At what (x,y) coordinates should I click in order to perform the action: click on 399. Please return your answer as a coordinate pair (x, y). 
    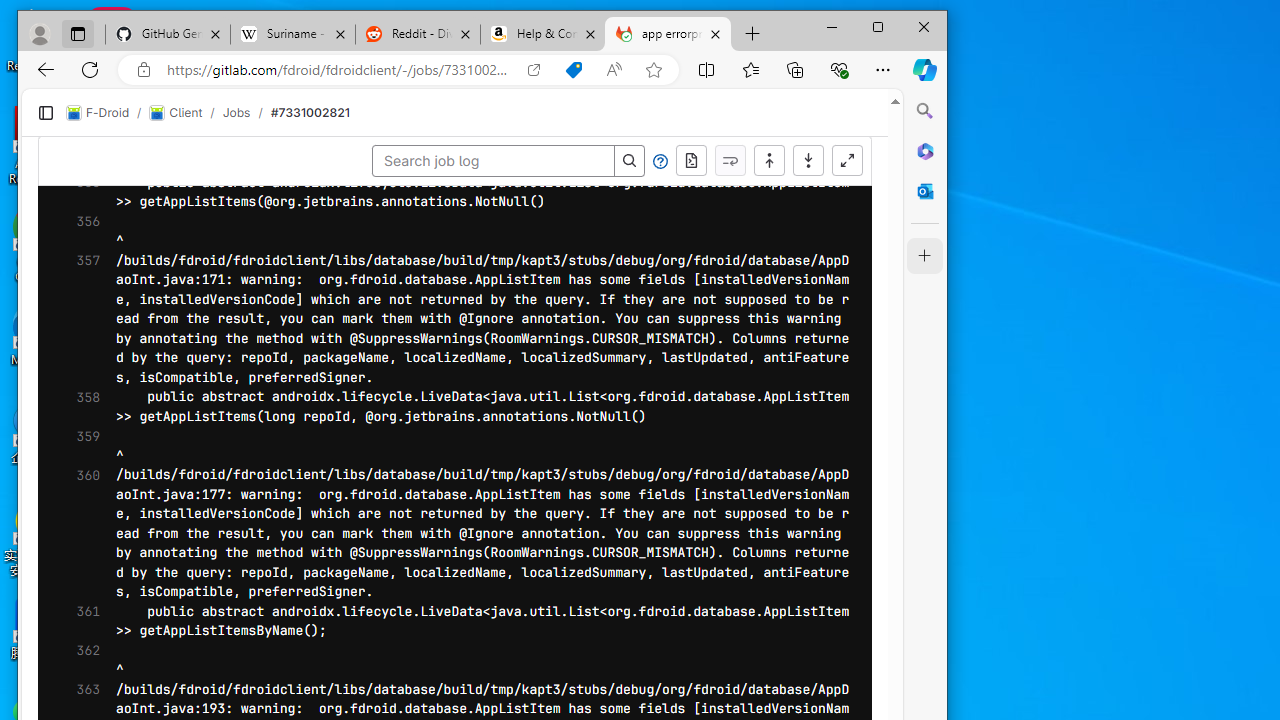
    Looking at the image, I should click on (73, 235).